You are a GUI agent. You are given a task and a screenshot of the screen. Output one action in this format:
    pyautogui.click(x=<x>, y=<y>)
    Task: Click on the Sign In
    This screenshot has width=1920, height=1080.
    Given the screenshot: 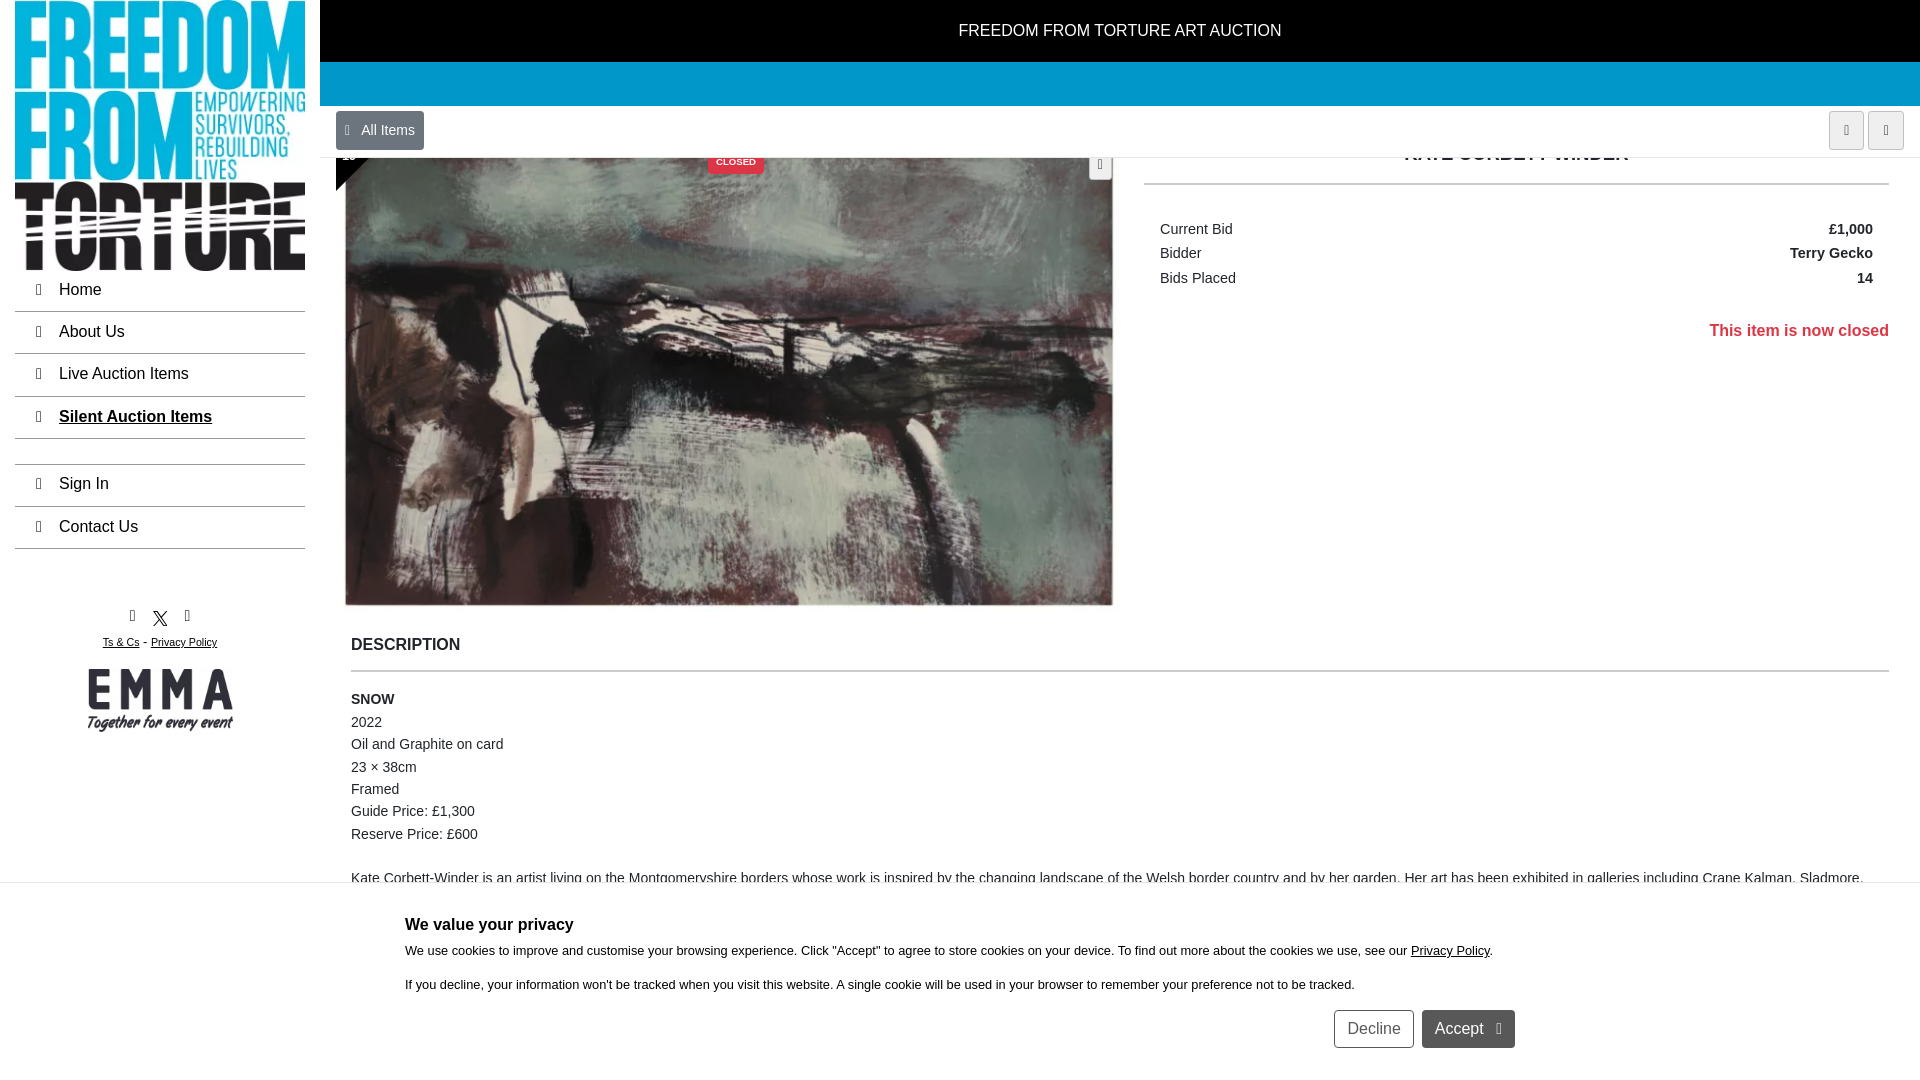 What is the action you would take?
    pyautogui.click(x=160, y=450)
    